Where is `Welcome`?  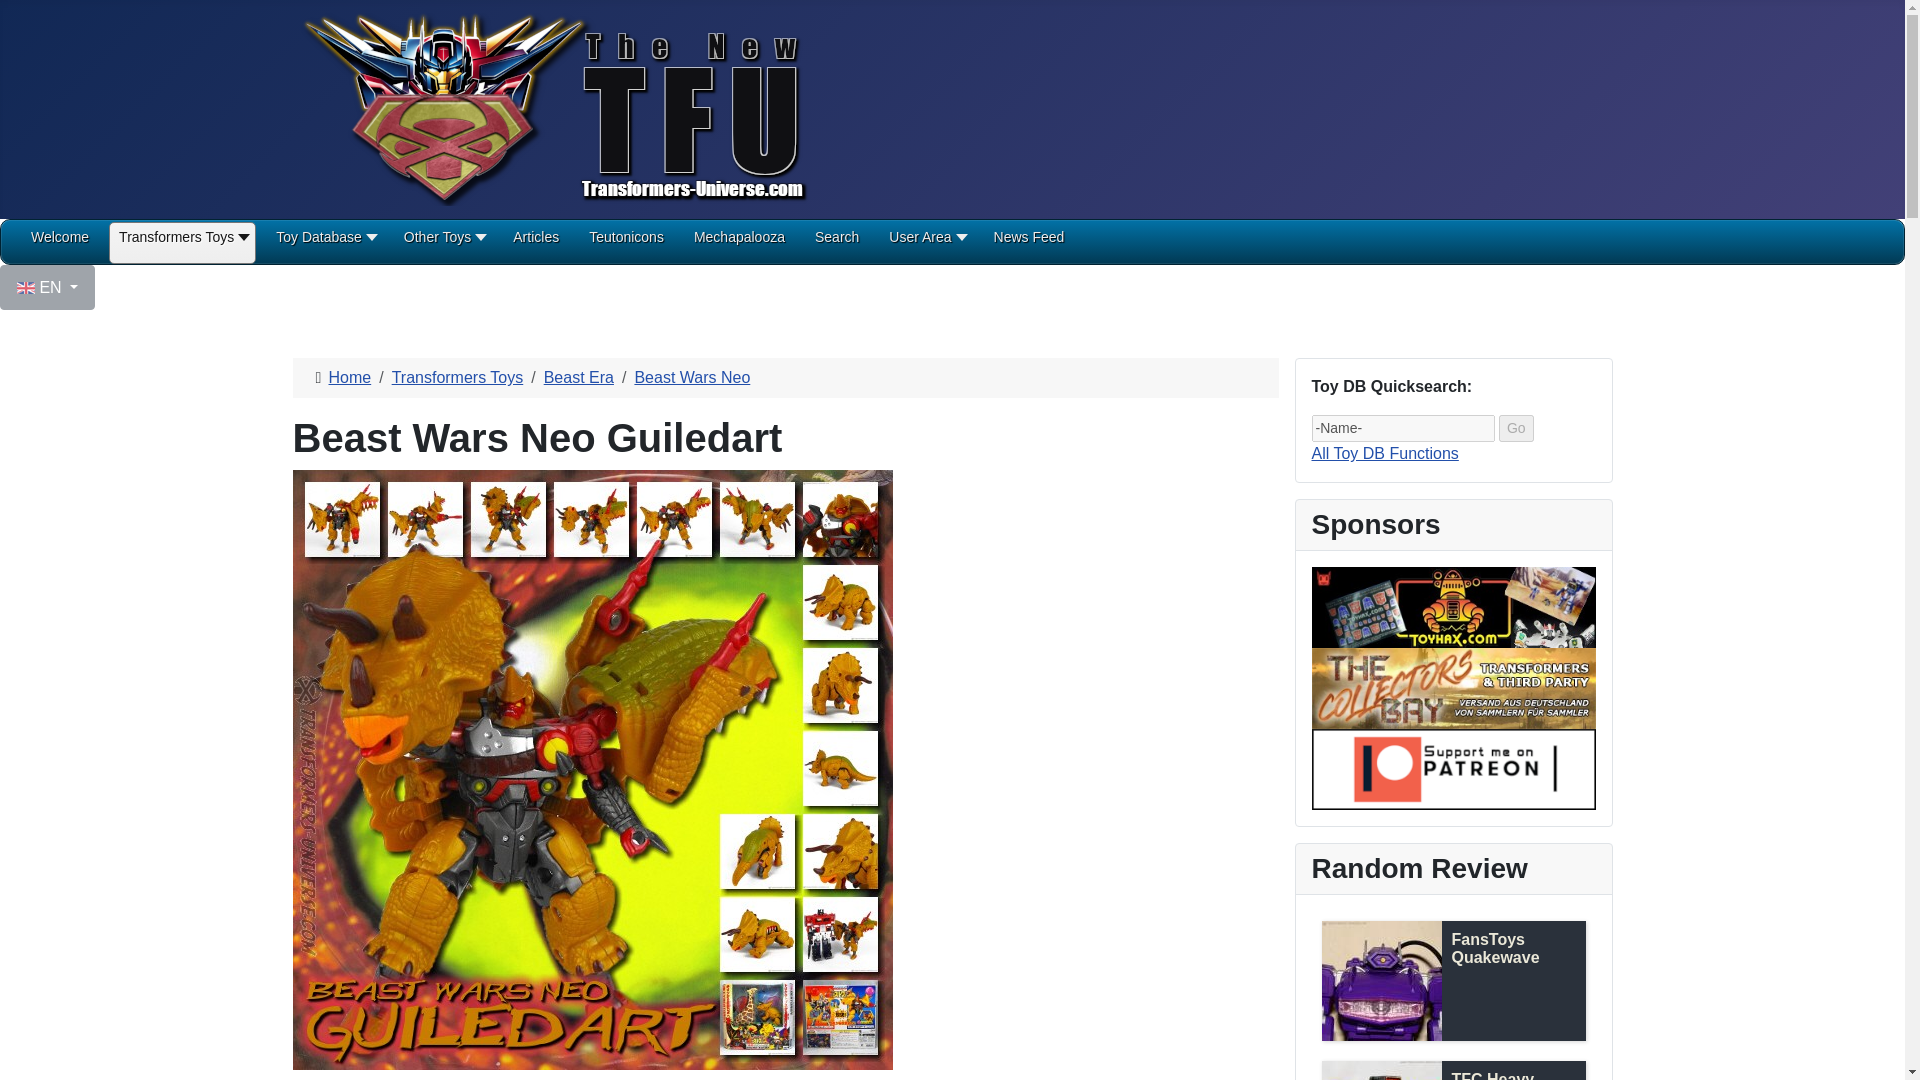
Welcome is located at coordinates (59, 244).